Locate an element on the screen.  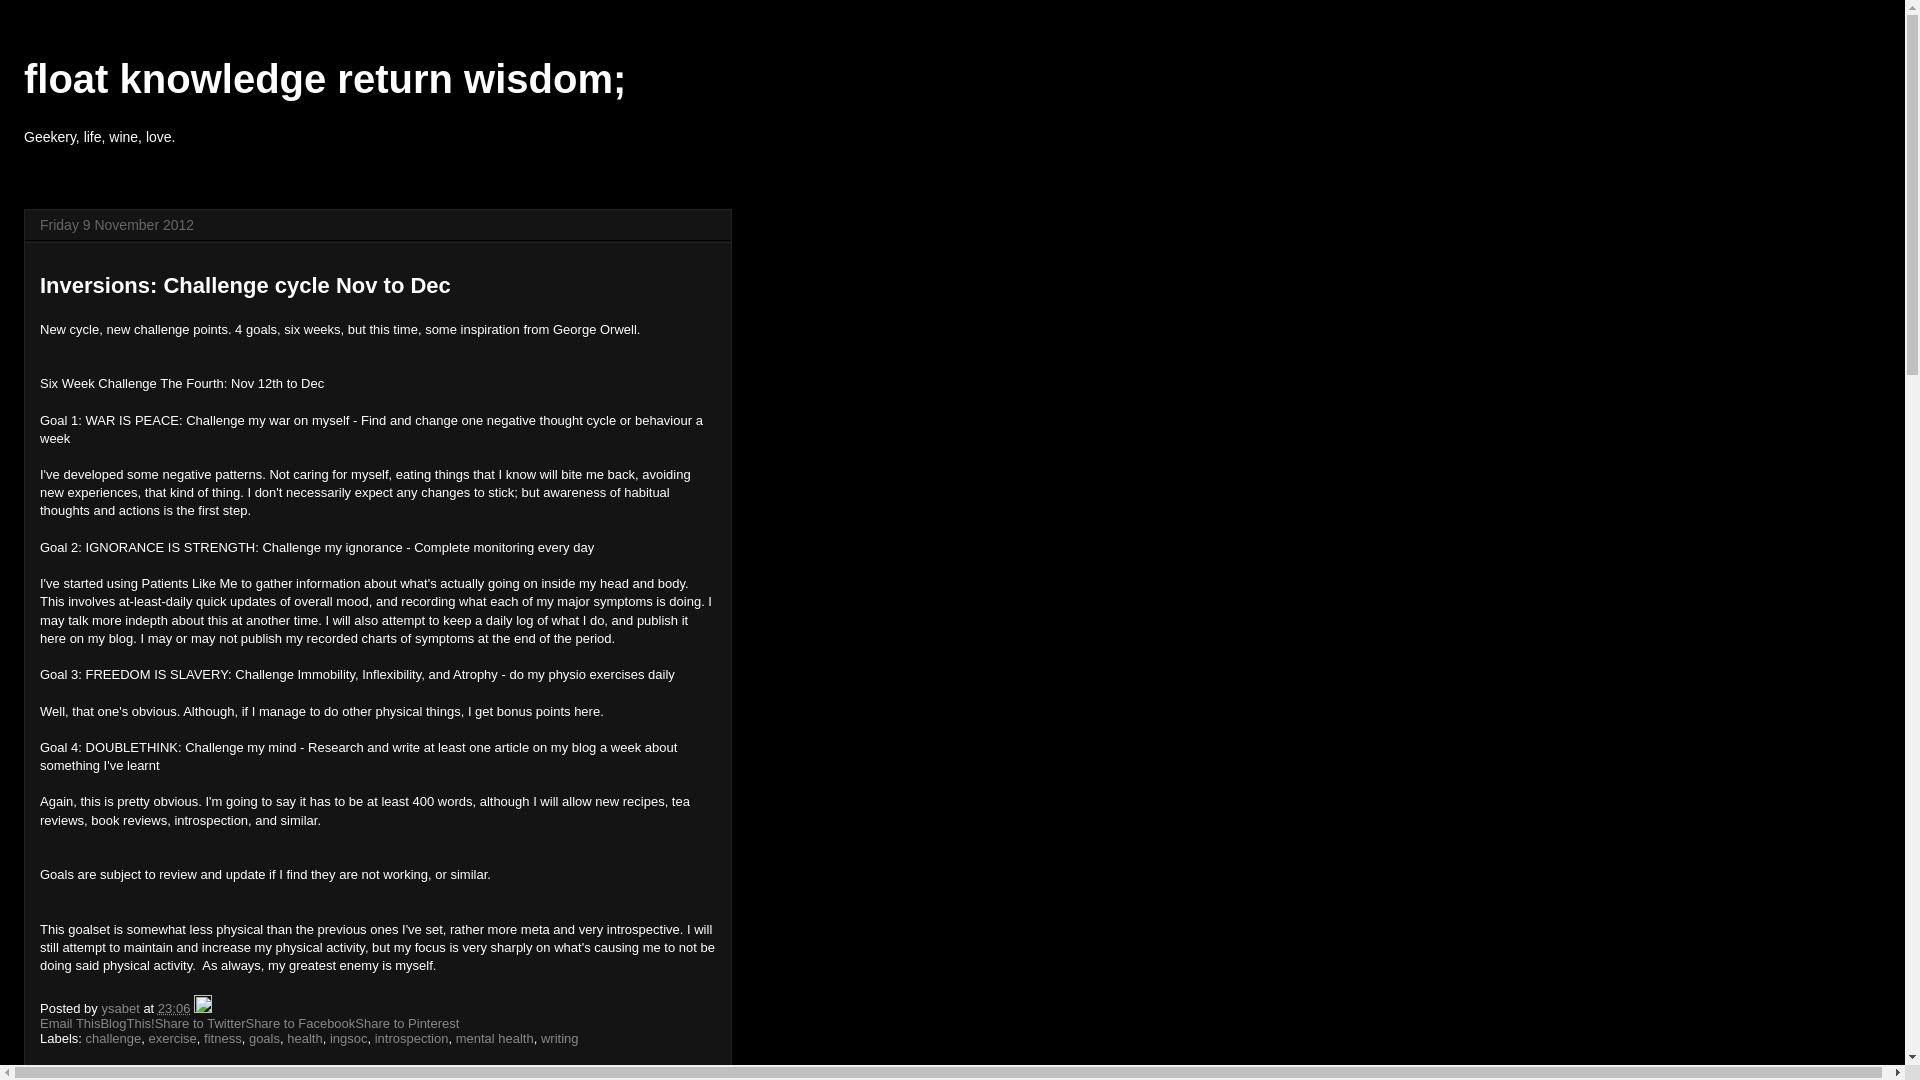
introspection is located at coordinates (412, 1038).